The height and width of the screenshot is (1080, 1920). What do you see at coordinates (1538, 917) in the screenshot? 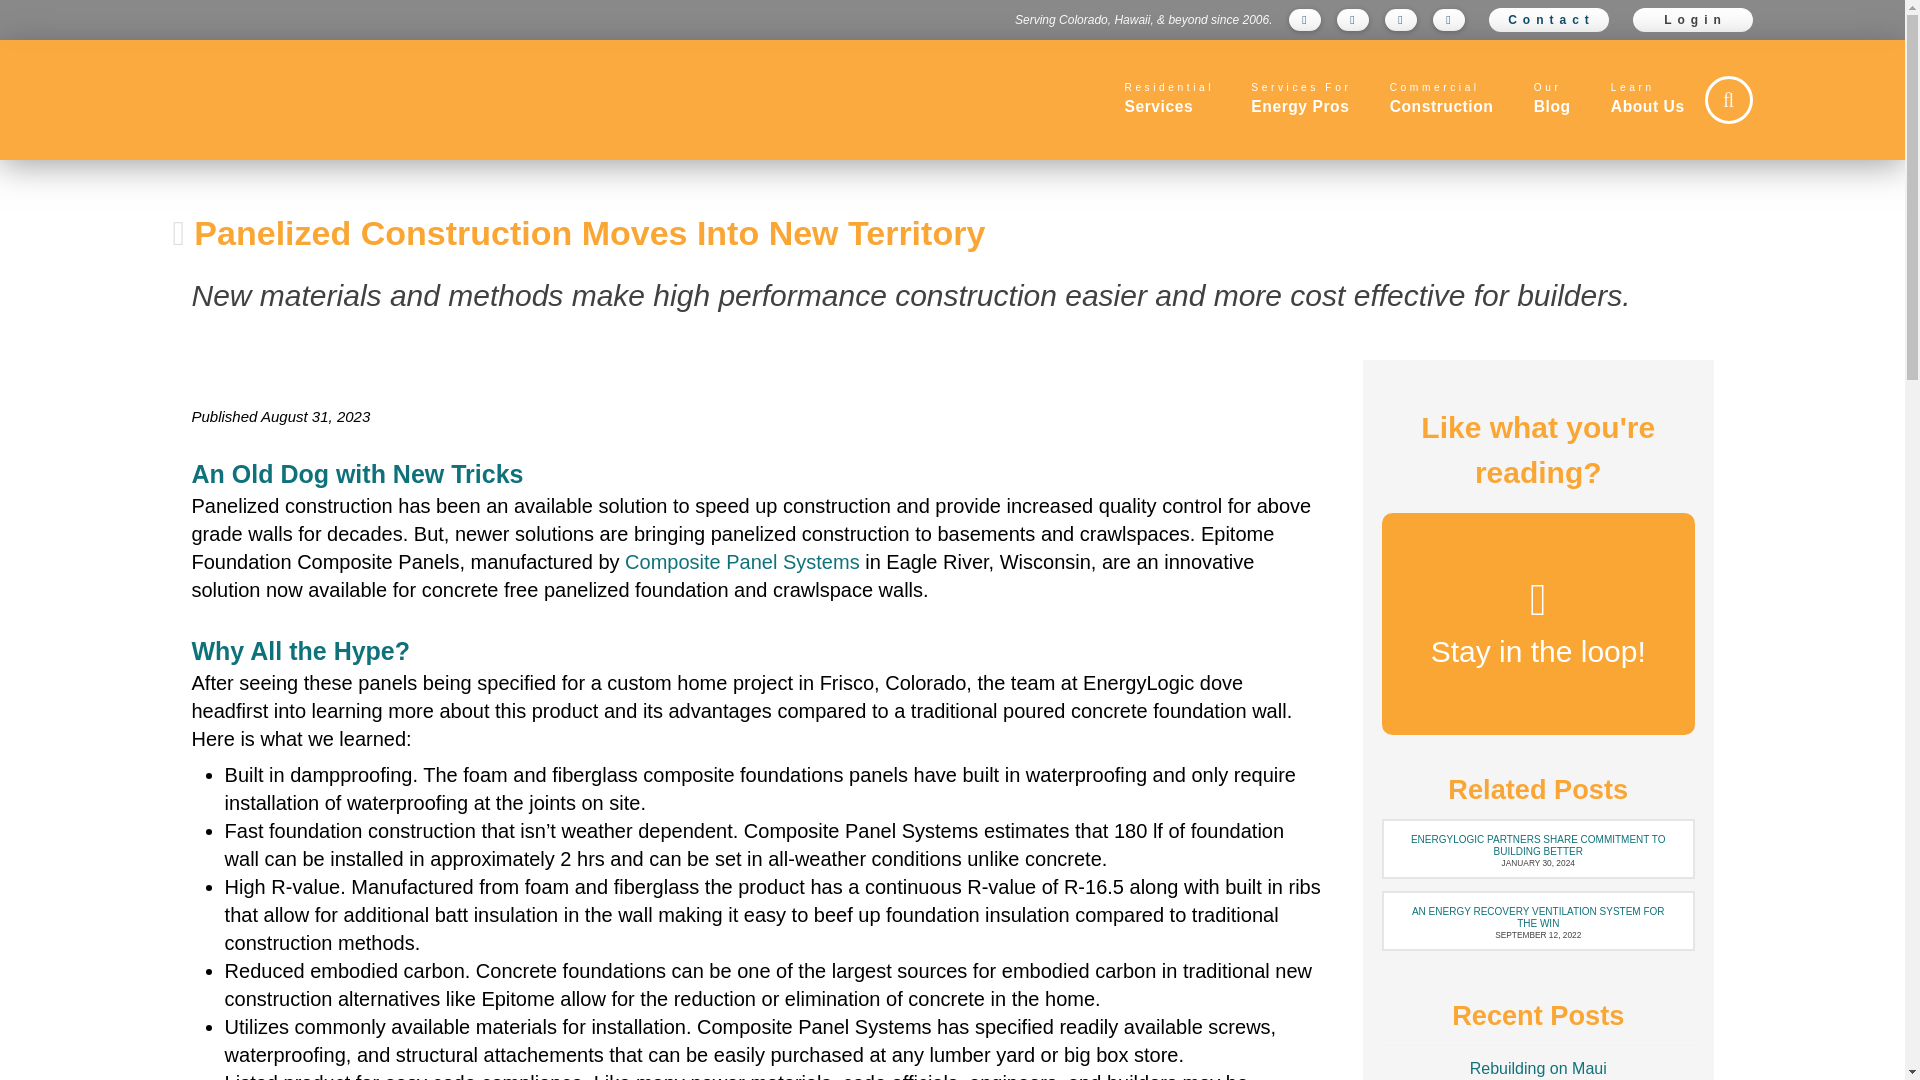
I see `Stay in the loop!` at bounding box center [1538, 917].